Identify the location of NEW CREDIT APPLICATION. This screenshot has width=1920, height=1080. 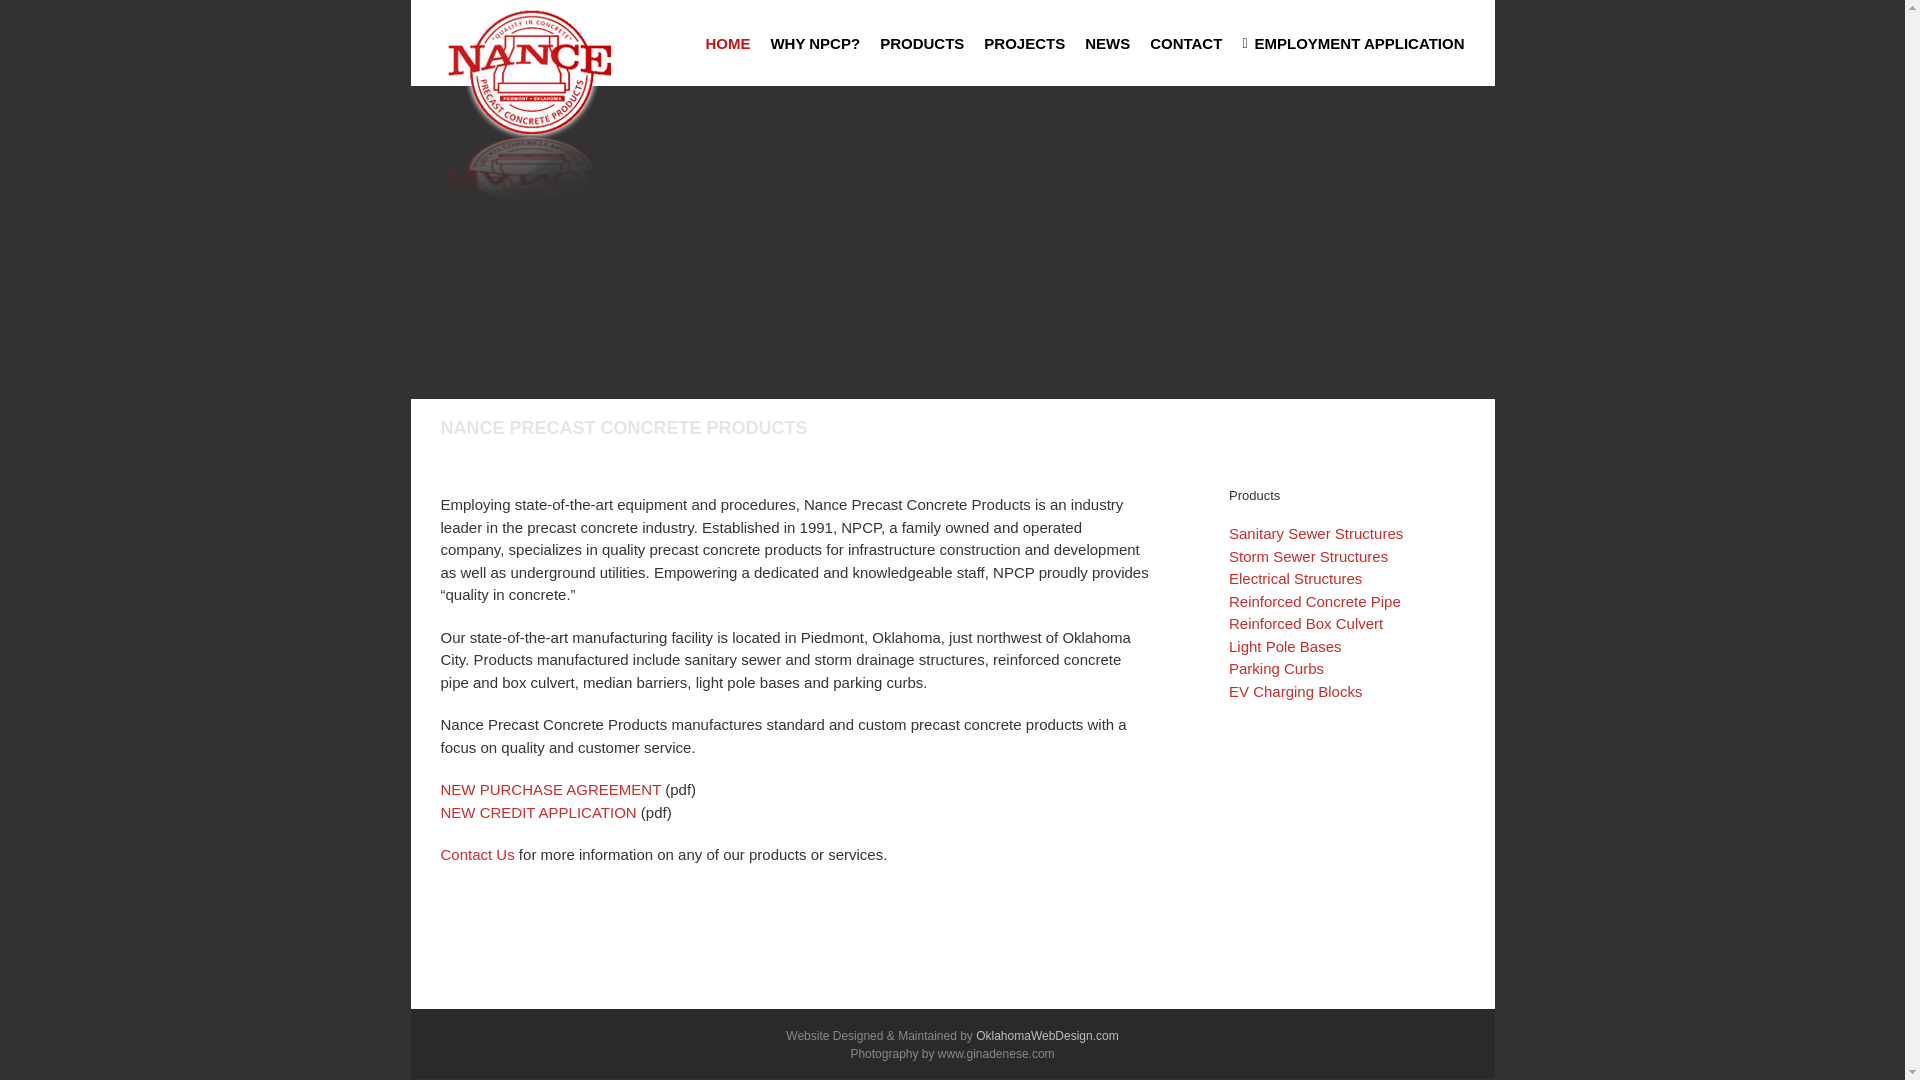
(537, 812).